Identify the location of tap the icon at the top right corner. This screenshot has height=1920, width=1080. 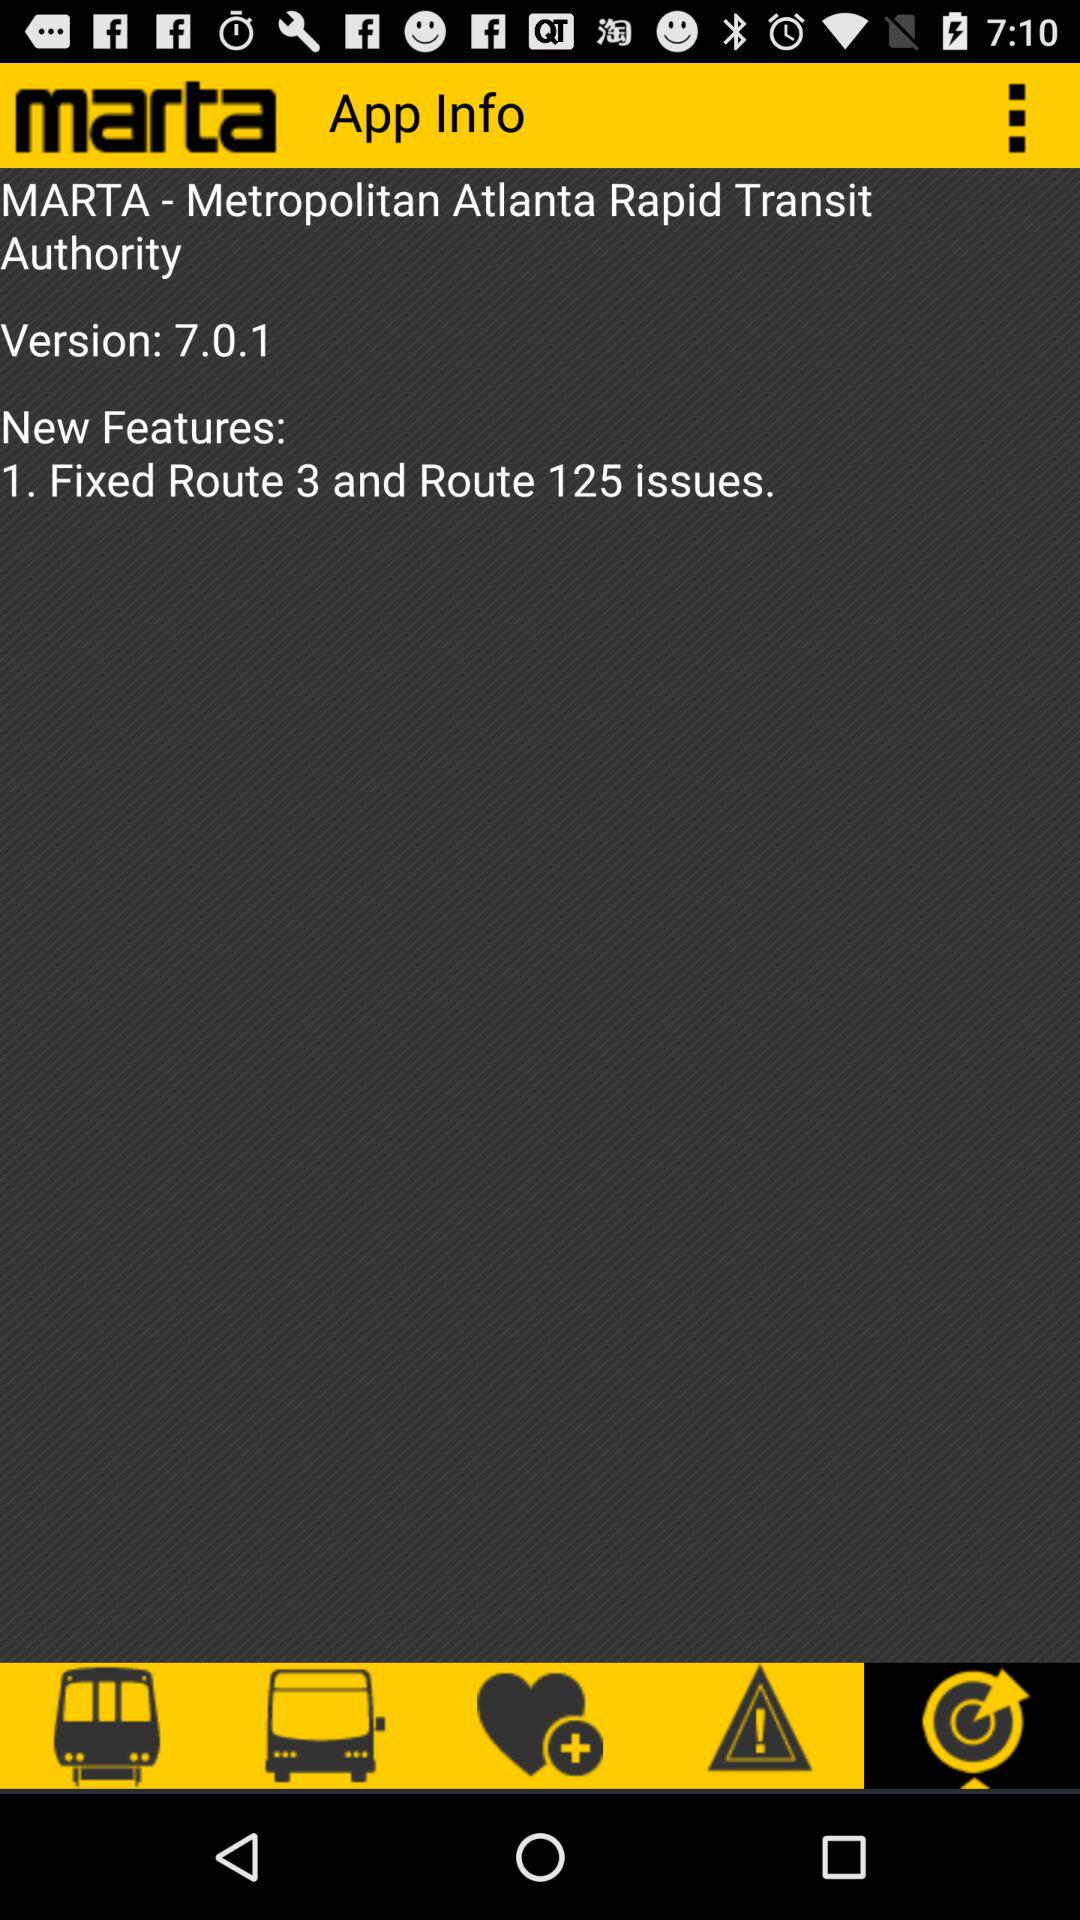
(1028, 114).